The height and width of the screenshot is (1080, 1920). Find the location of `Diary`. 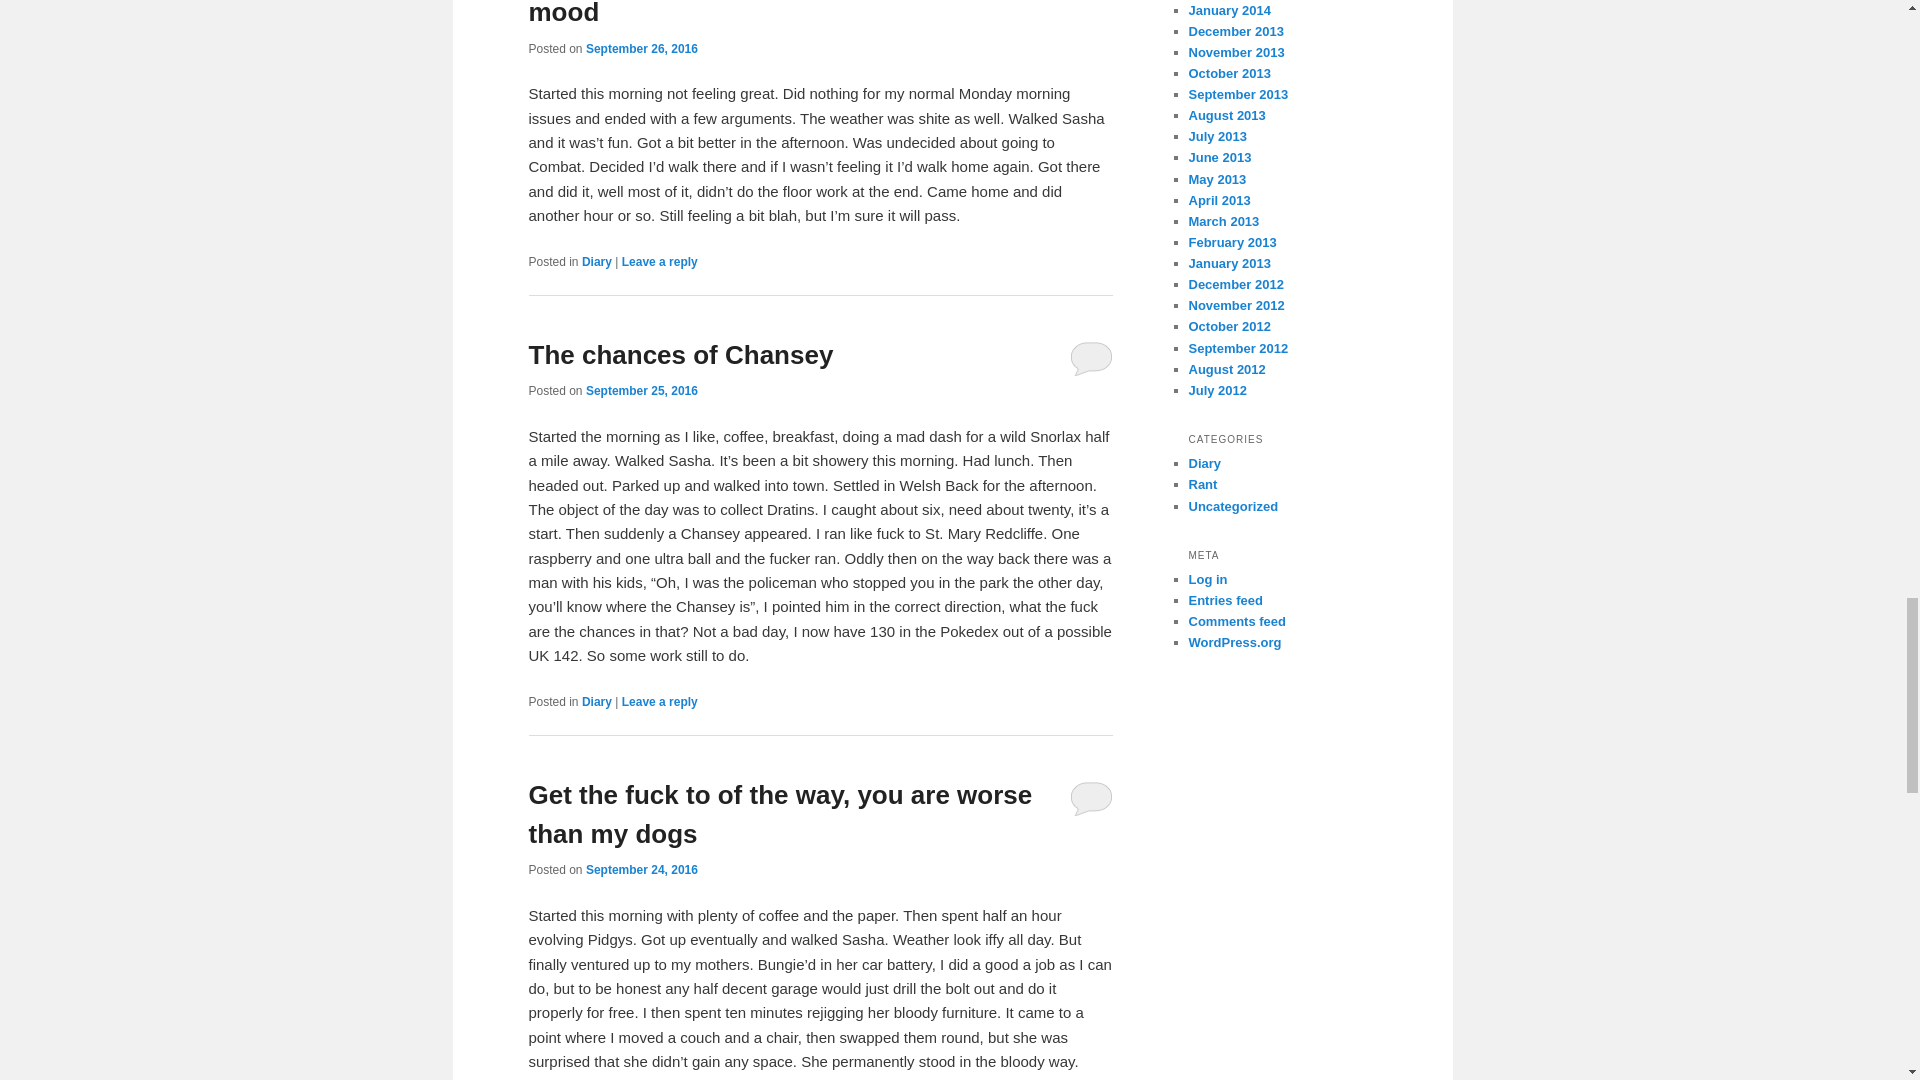

Diary is located at coordinates (596, 261).